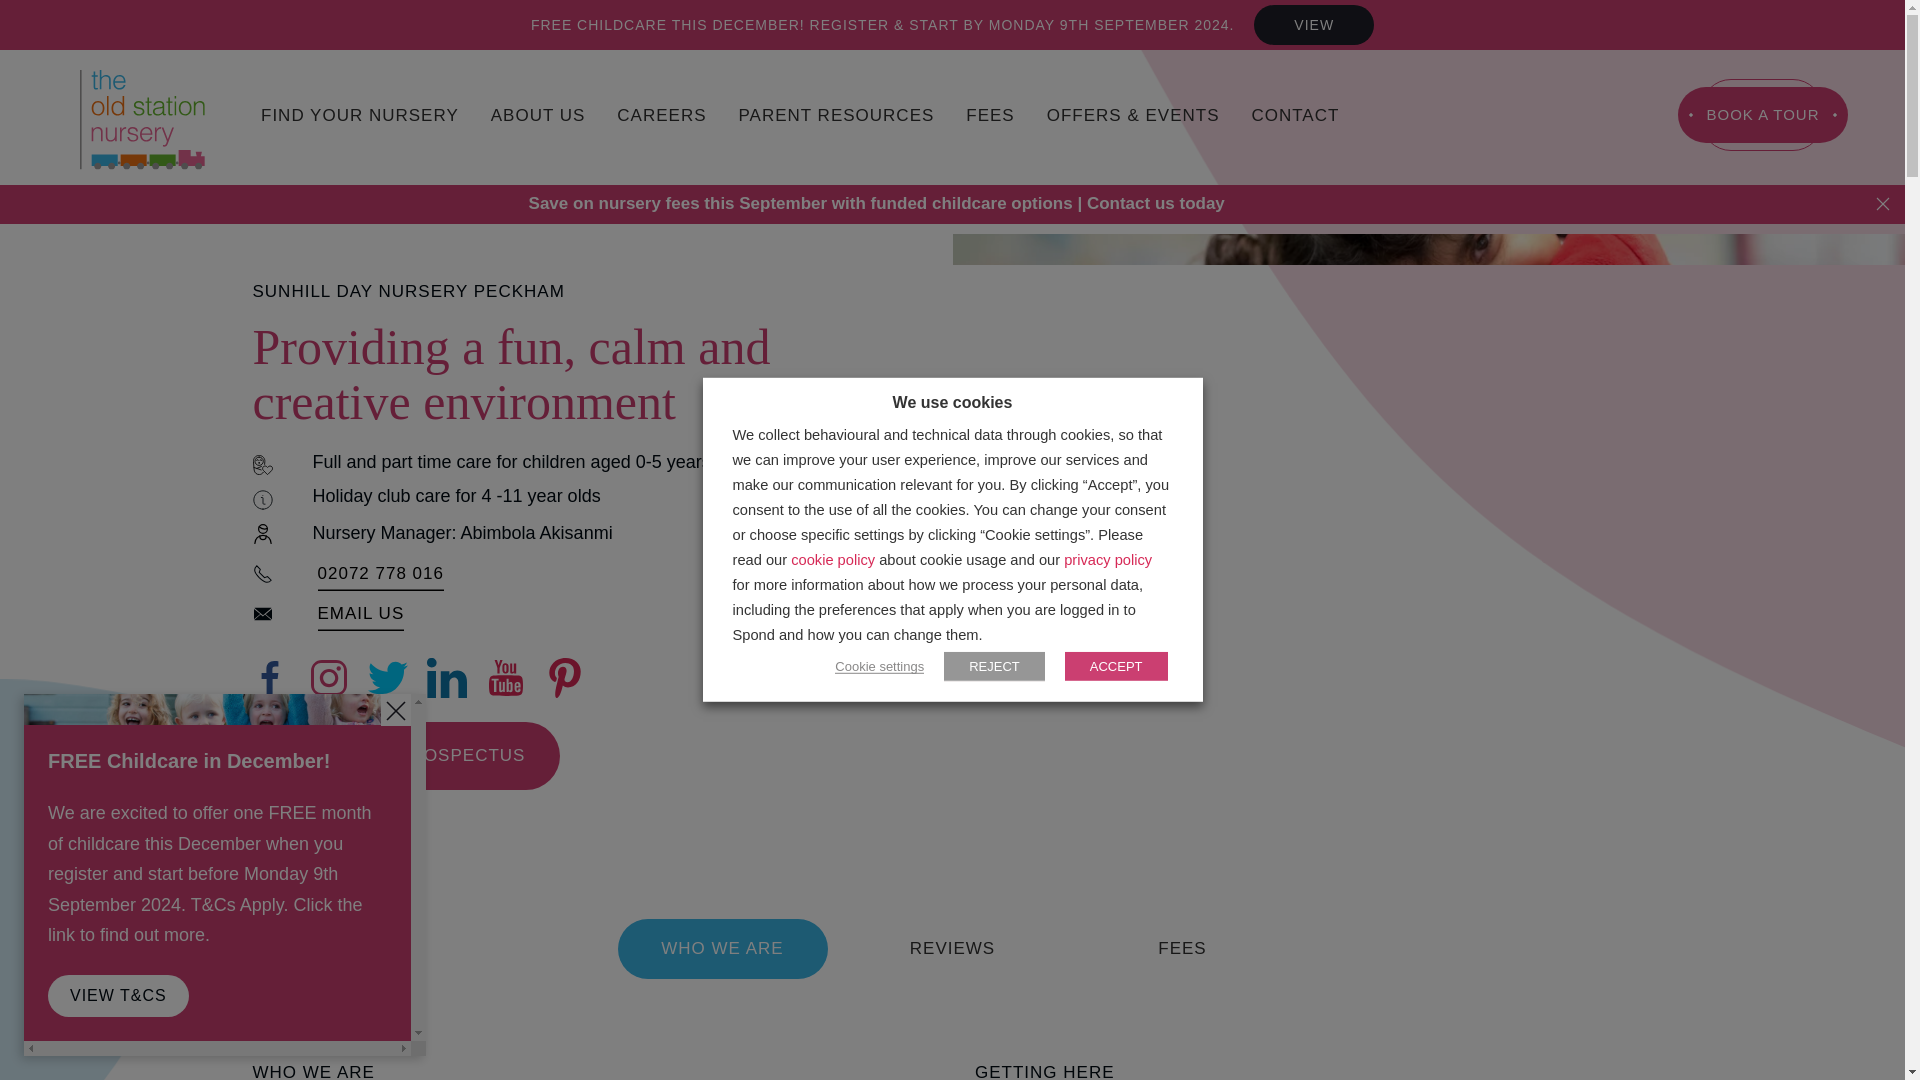  Describe the element at coordinates (331, 676) in the screenshot. I see `Follow us on instagram` at that location.